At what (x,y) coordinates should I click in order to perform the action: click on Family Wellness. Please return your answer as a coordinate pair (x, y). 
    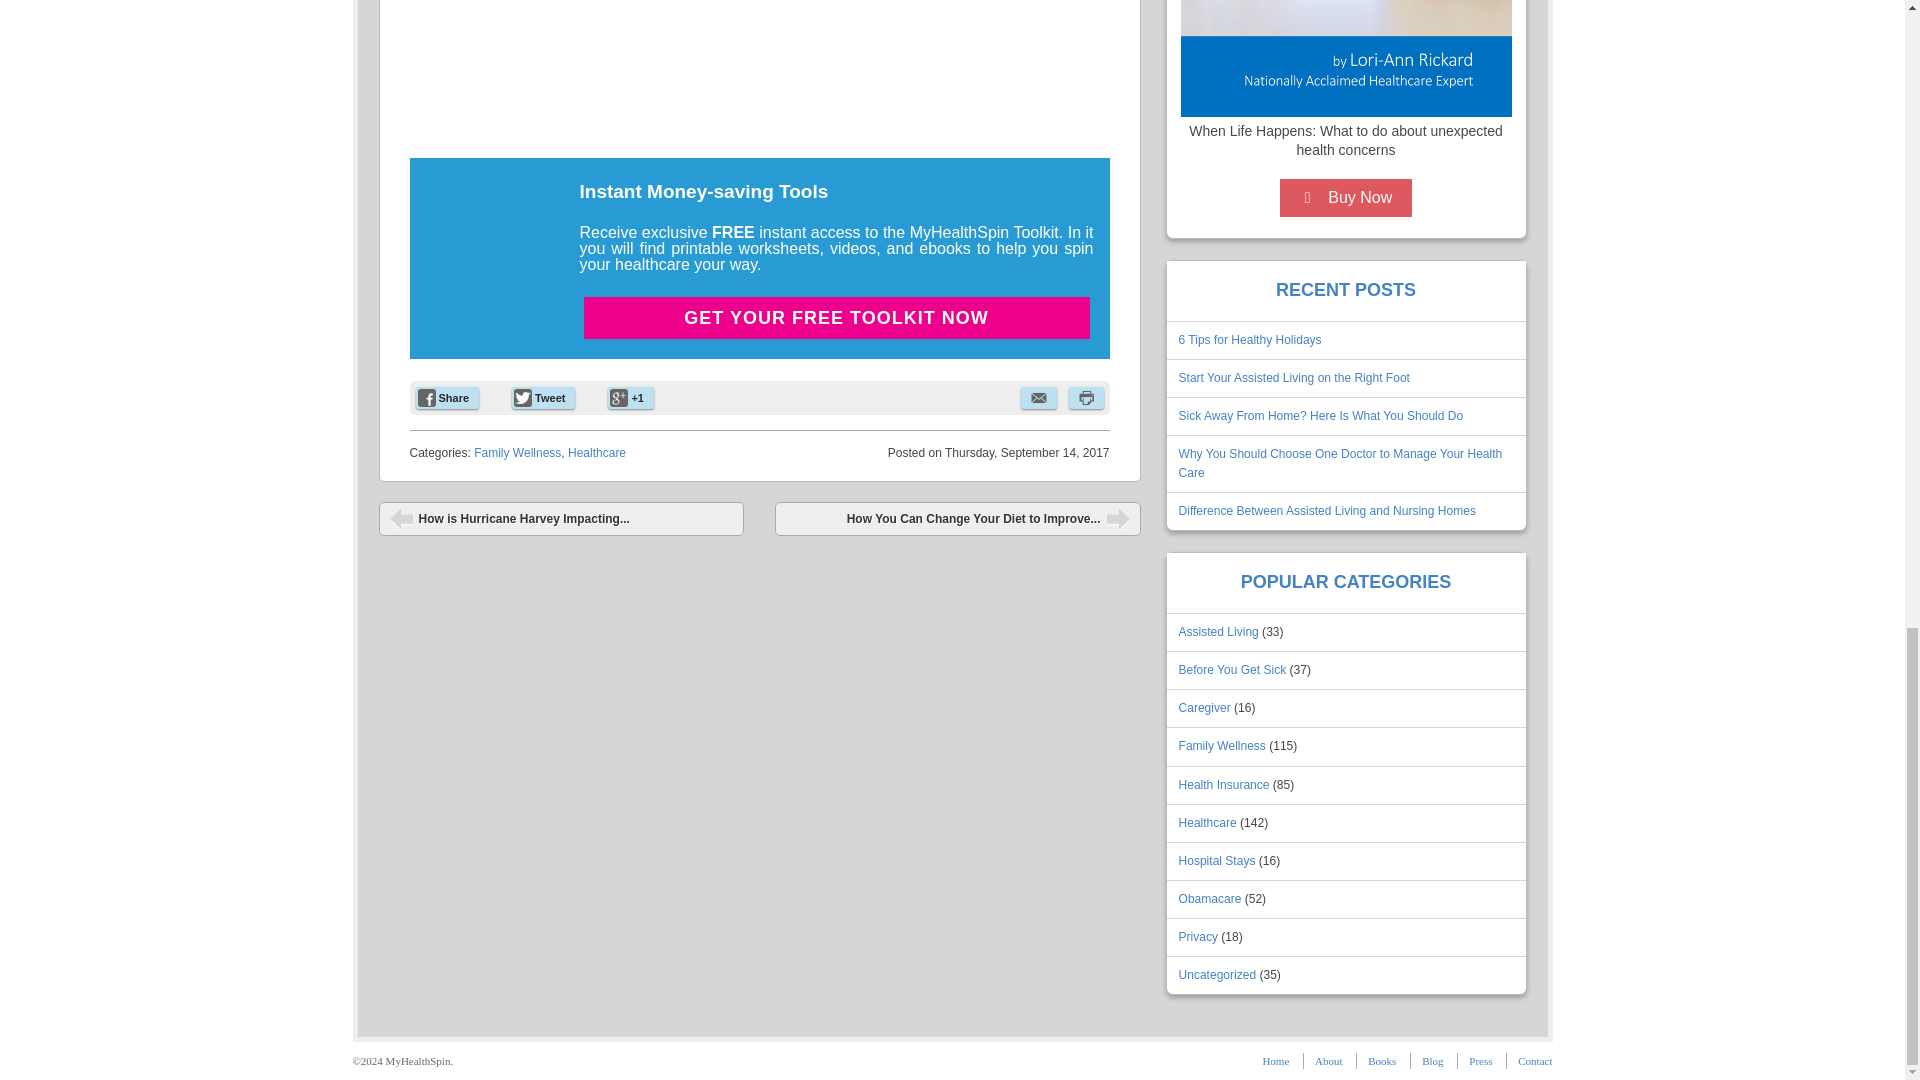
    Looking at the image, I should click on (517, 453).